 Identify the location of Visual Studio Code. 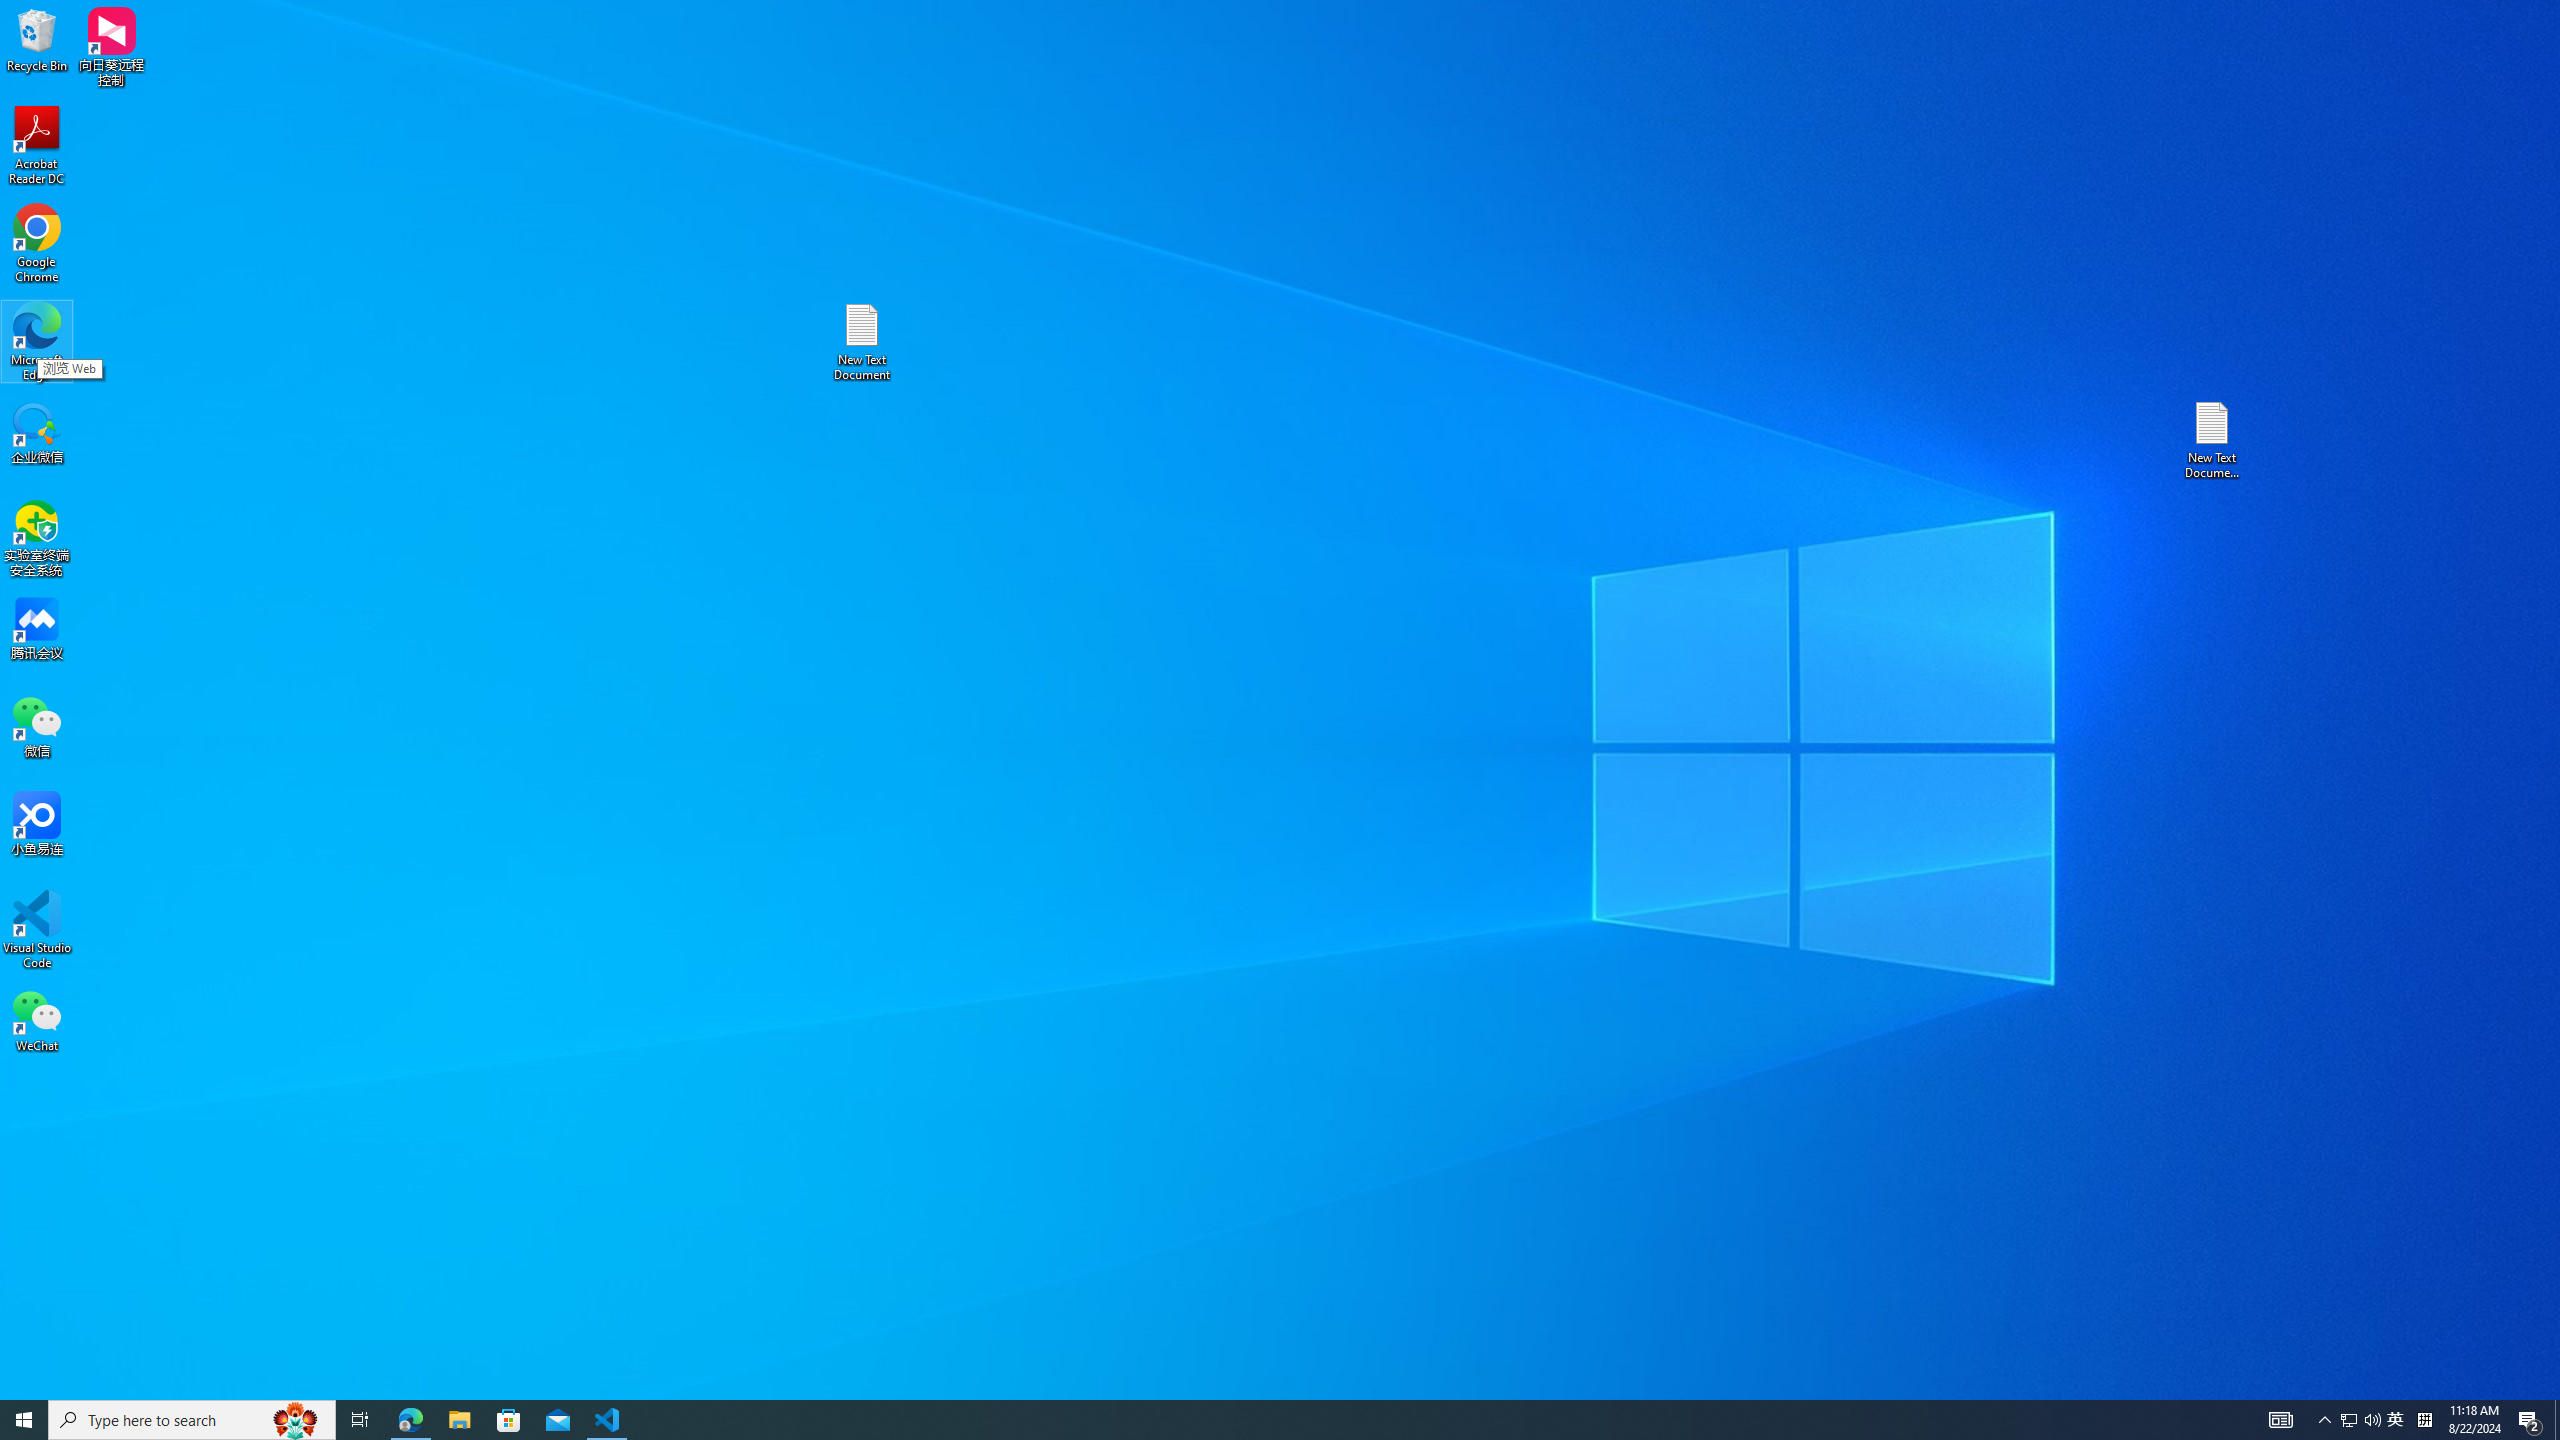
(37, 930).